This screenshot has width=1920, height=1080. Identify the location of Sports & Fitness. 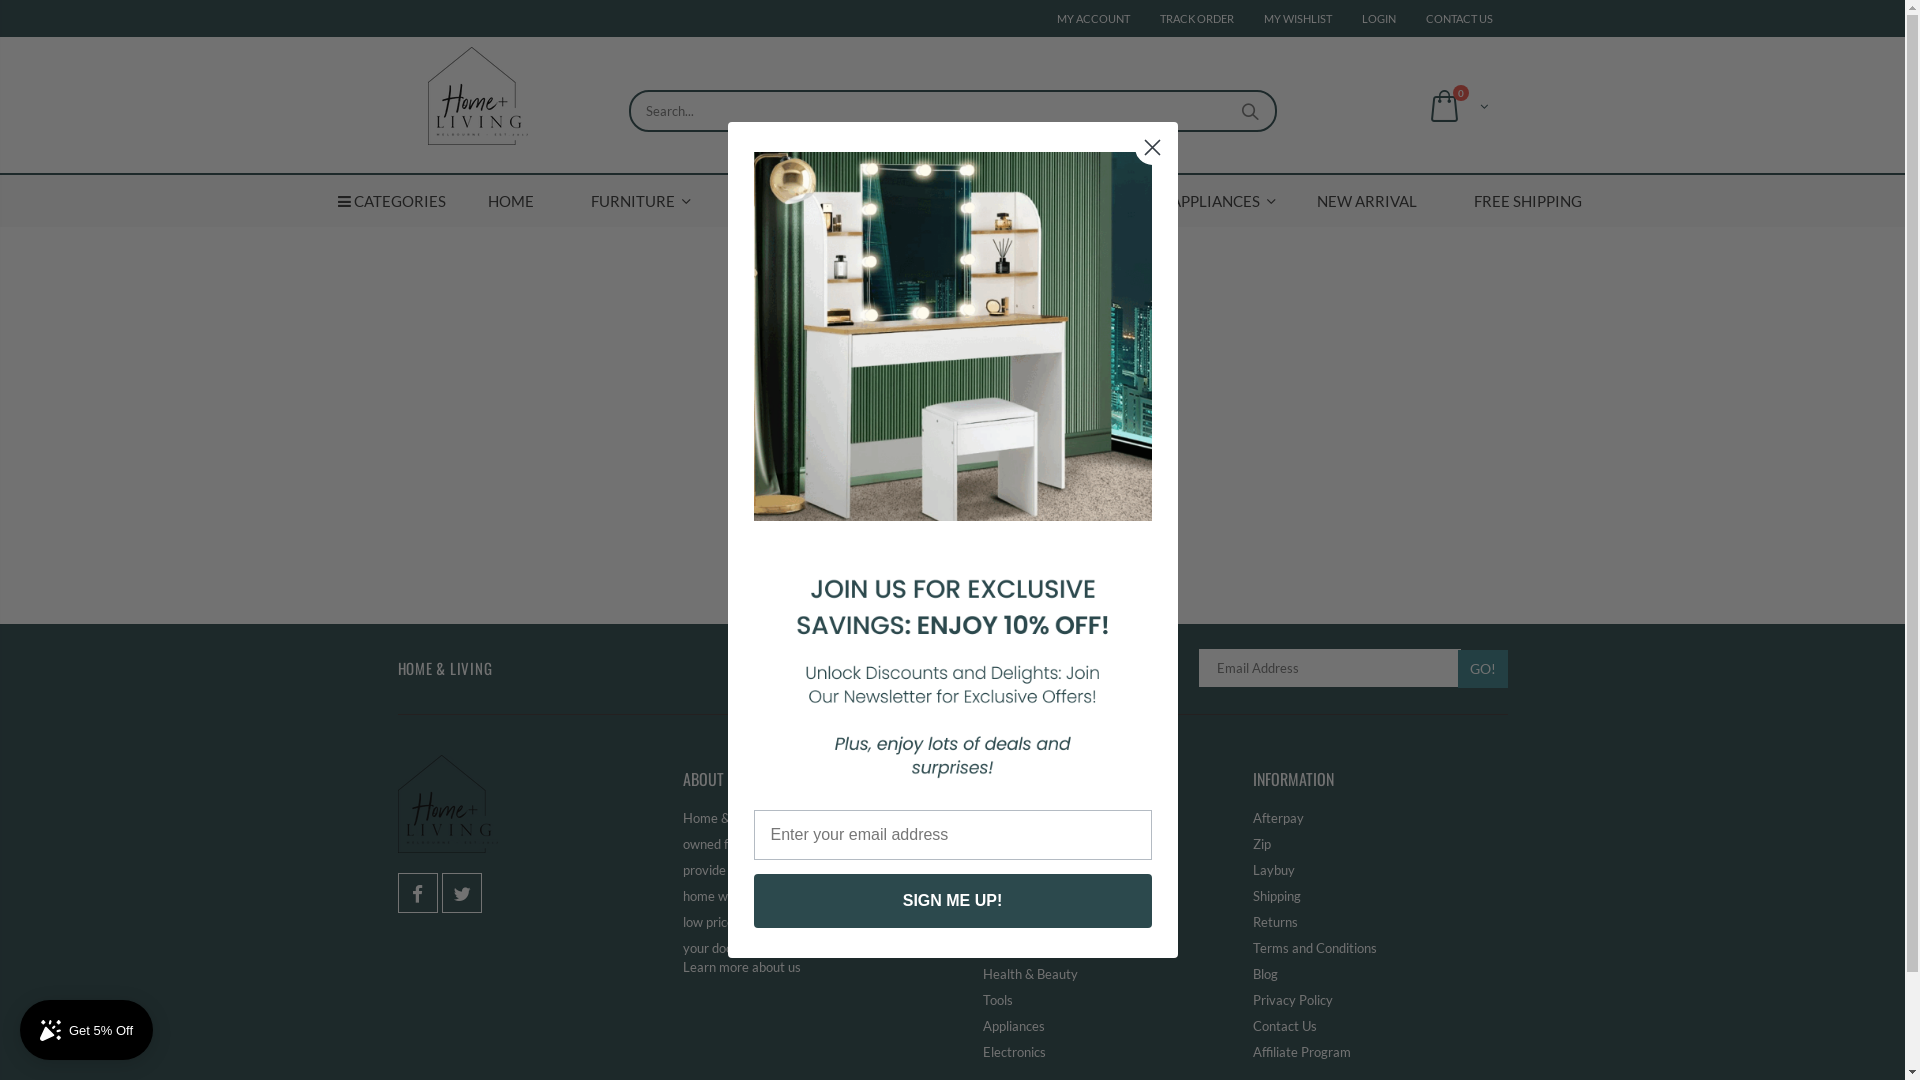
(1028, 948).